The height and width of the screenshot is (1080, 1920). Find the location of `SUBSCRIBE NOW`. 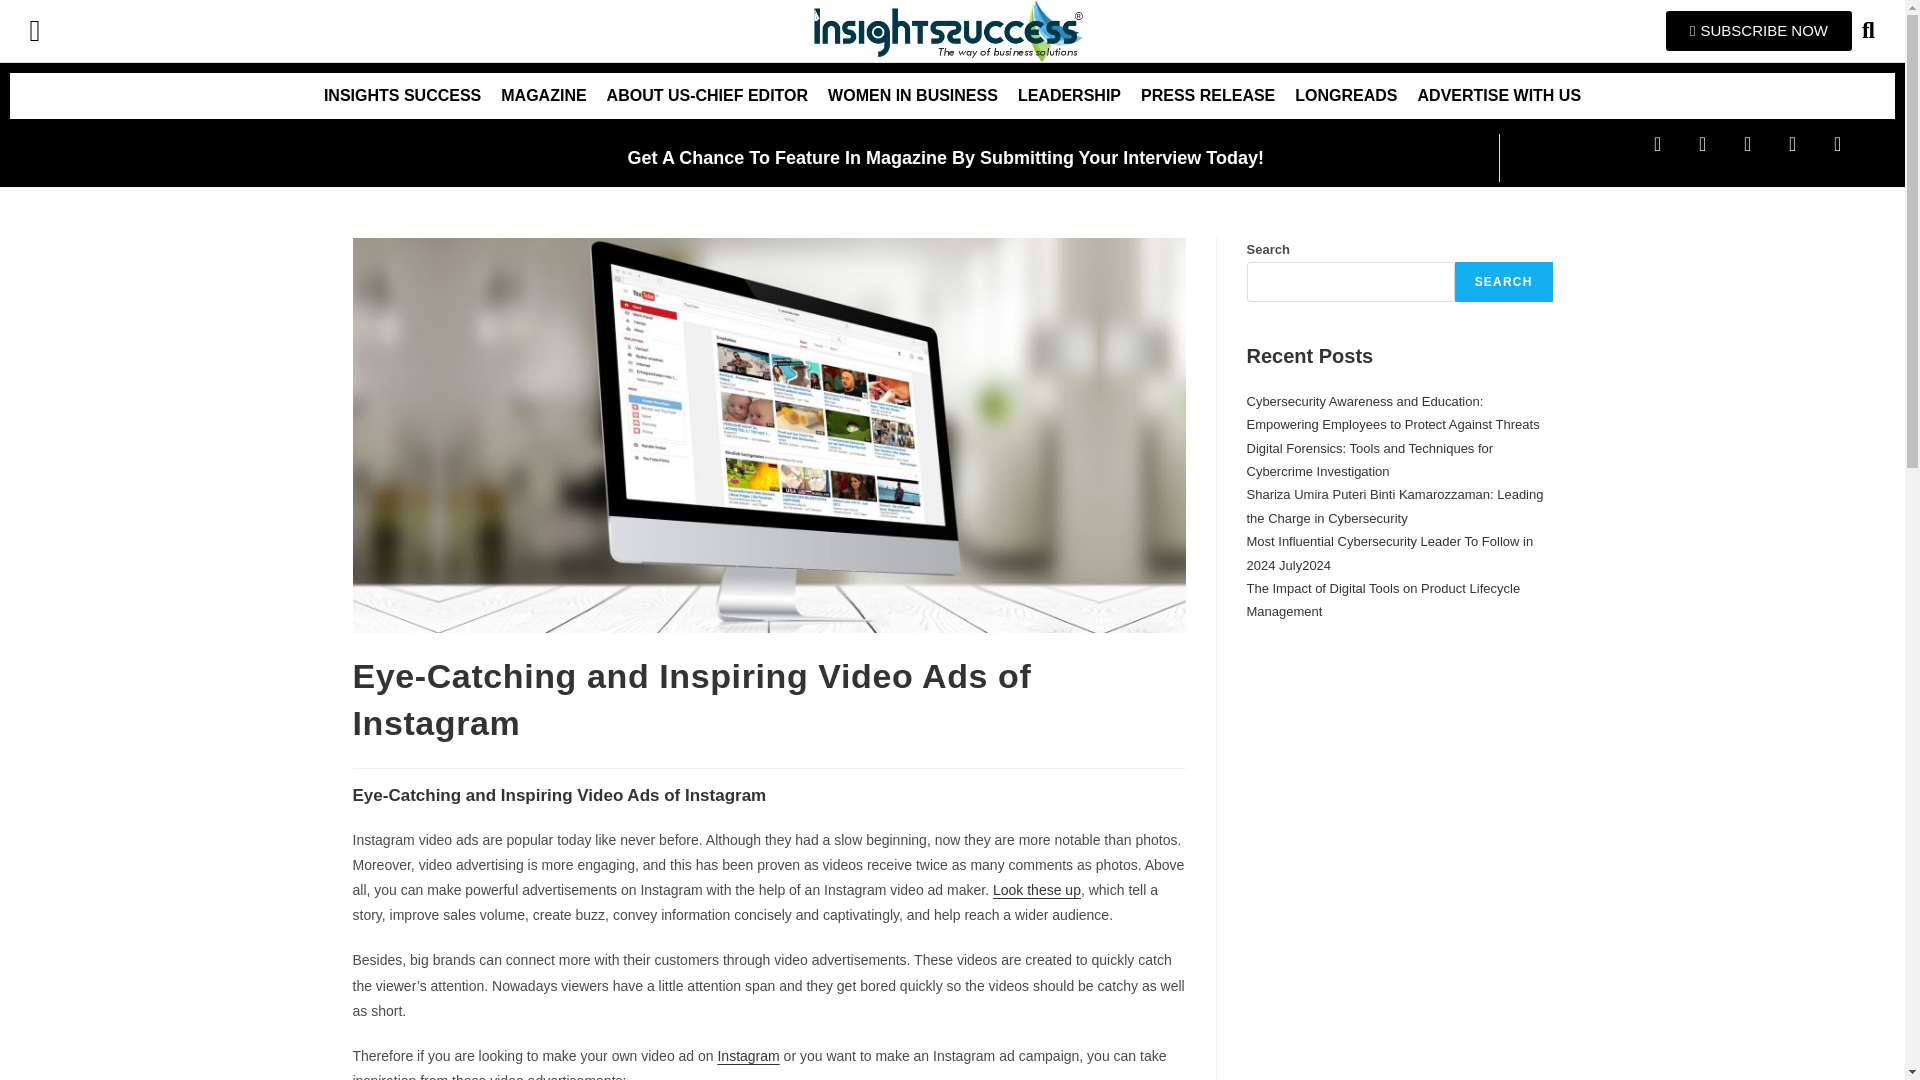

SUBSCRIBE NOW is located at coordinates (1759, 30).